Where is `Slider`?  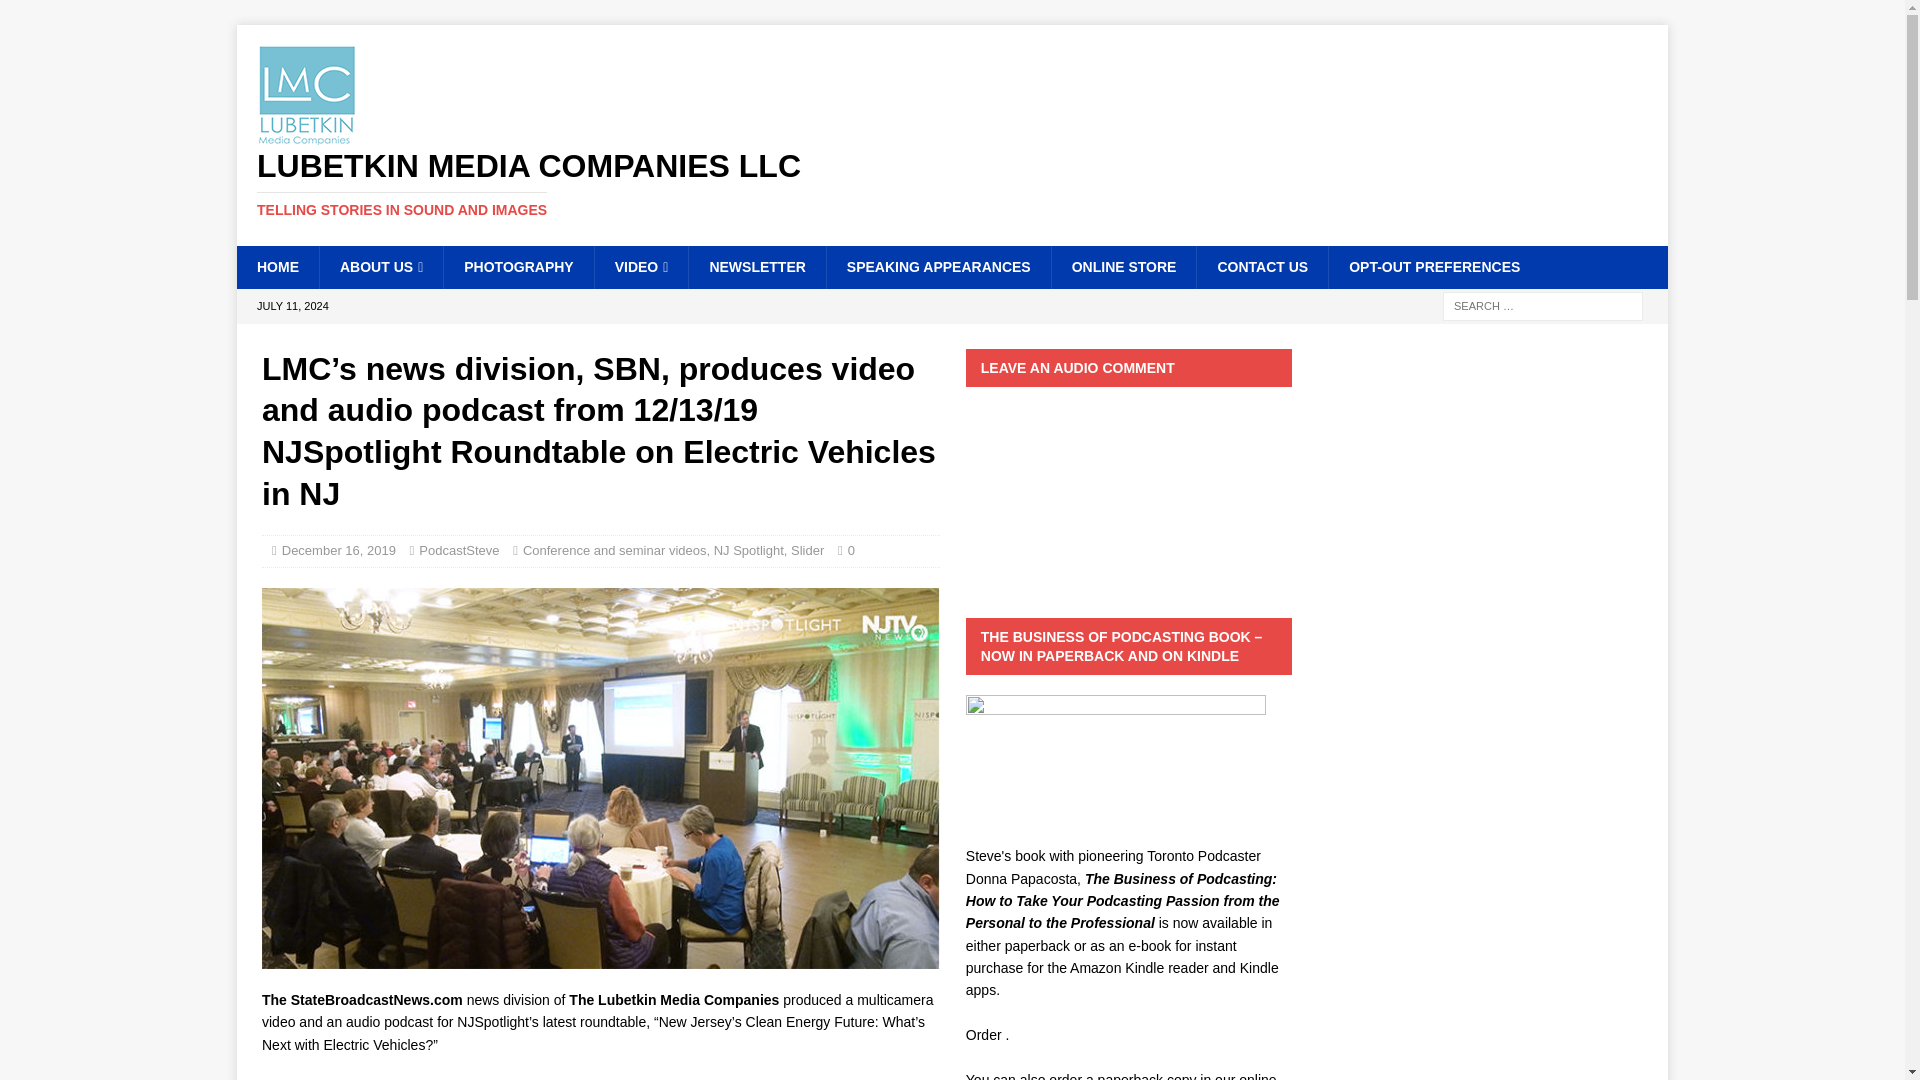
Slider is located at coordinates (807, 550).